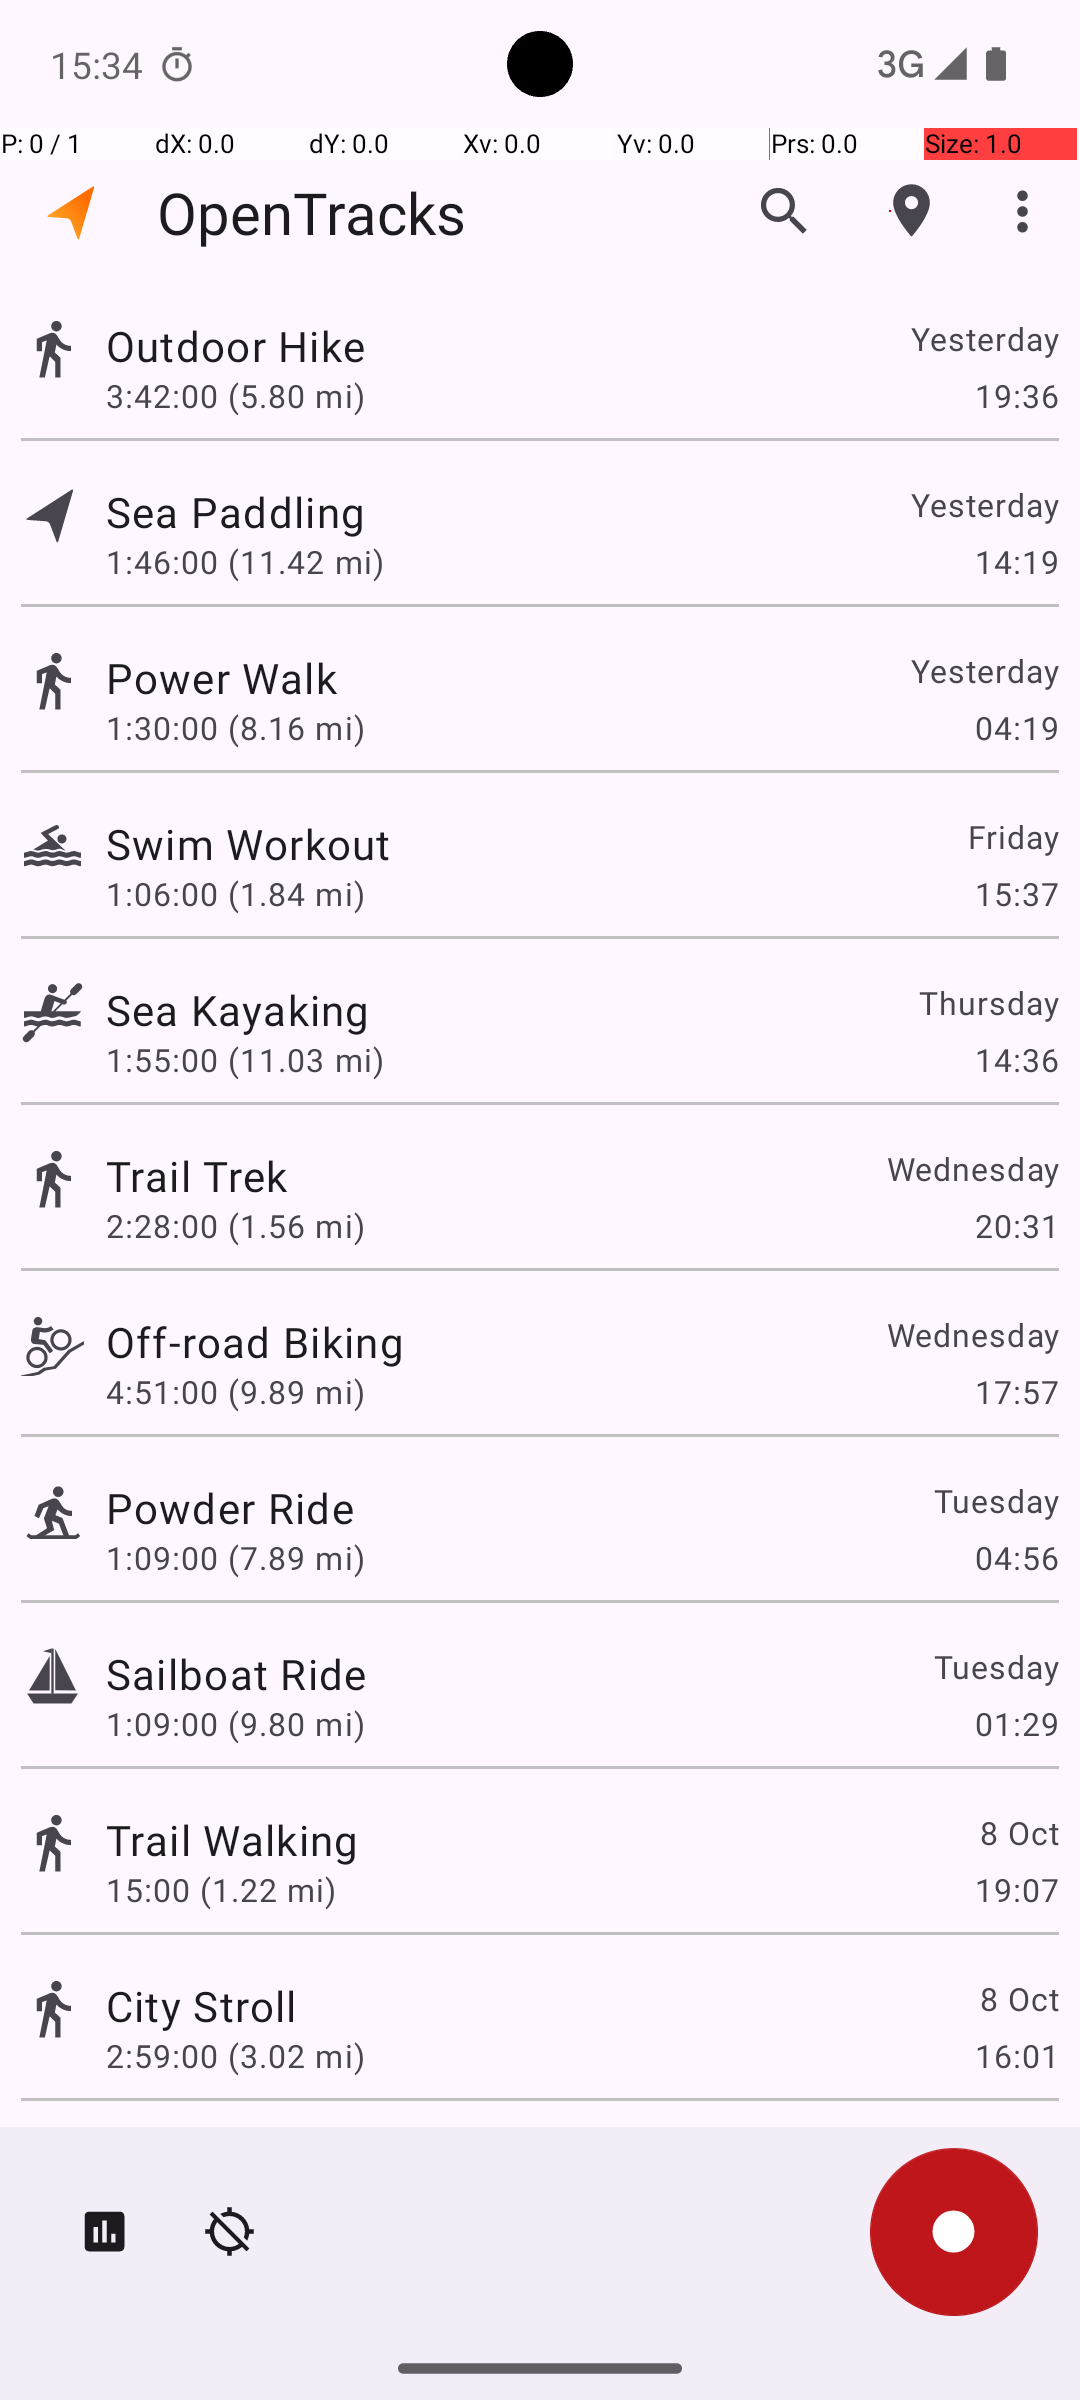 The width and height of the screenshot is (1080, 2400). What do you see at coordinates (1016, 1392) in the screenshot?
I see `17:57` at bounding box center [1016, 1392].